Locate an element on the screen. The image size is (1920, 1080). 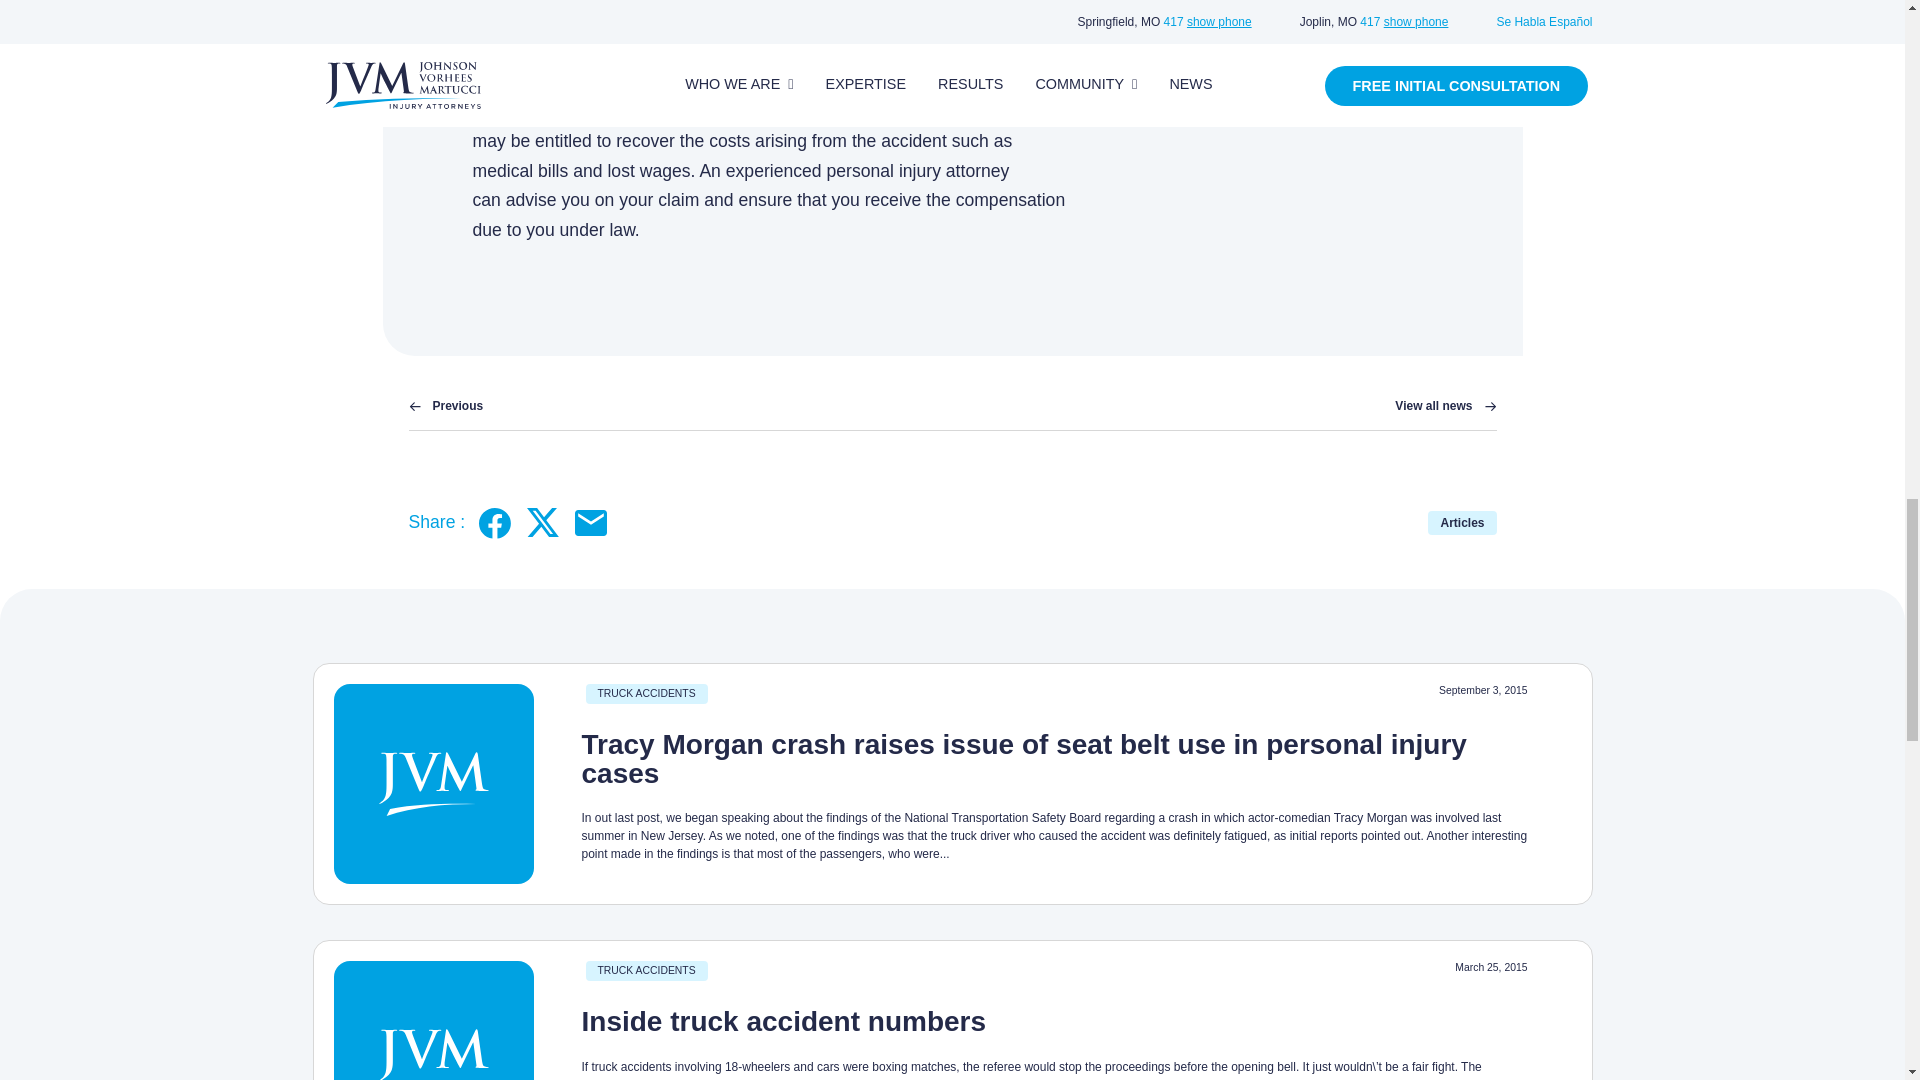
View all news is located at coordinates (1445, 406).